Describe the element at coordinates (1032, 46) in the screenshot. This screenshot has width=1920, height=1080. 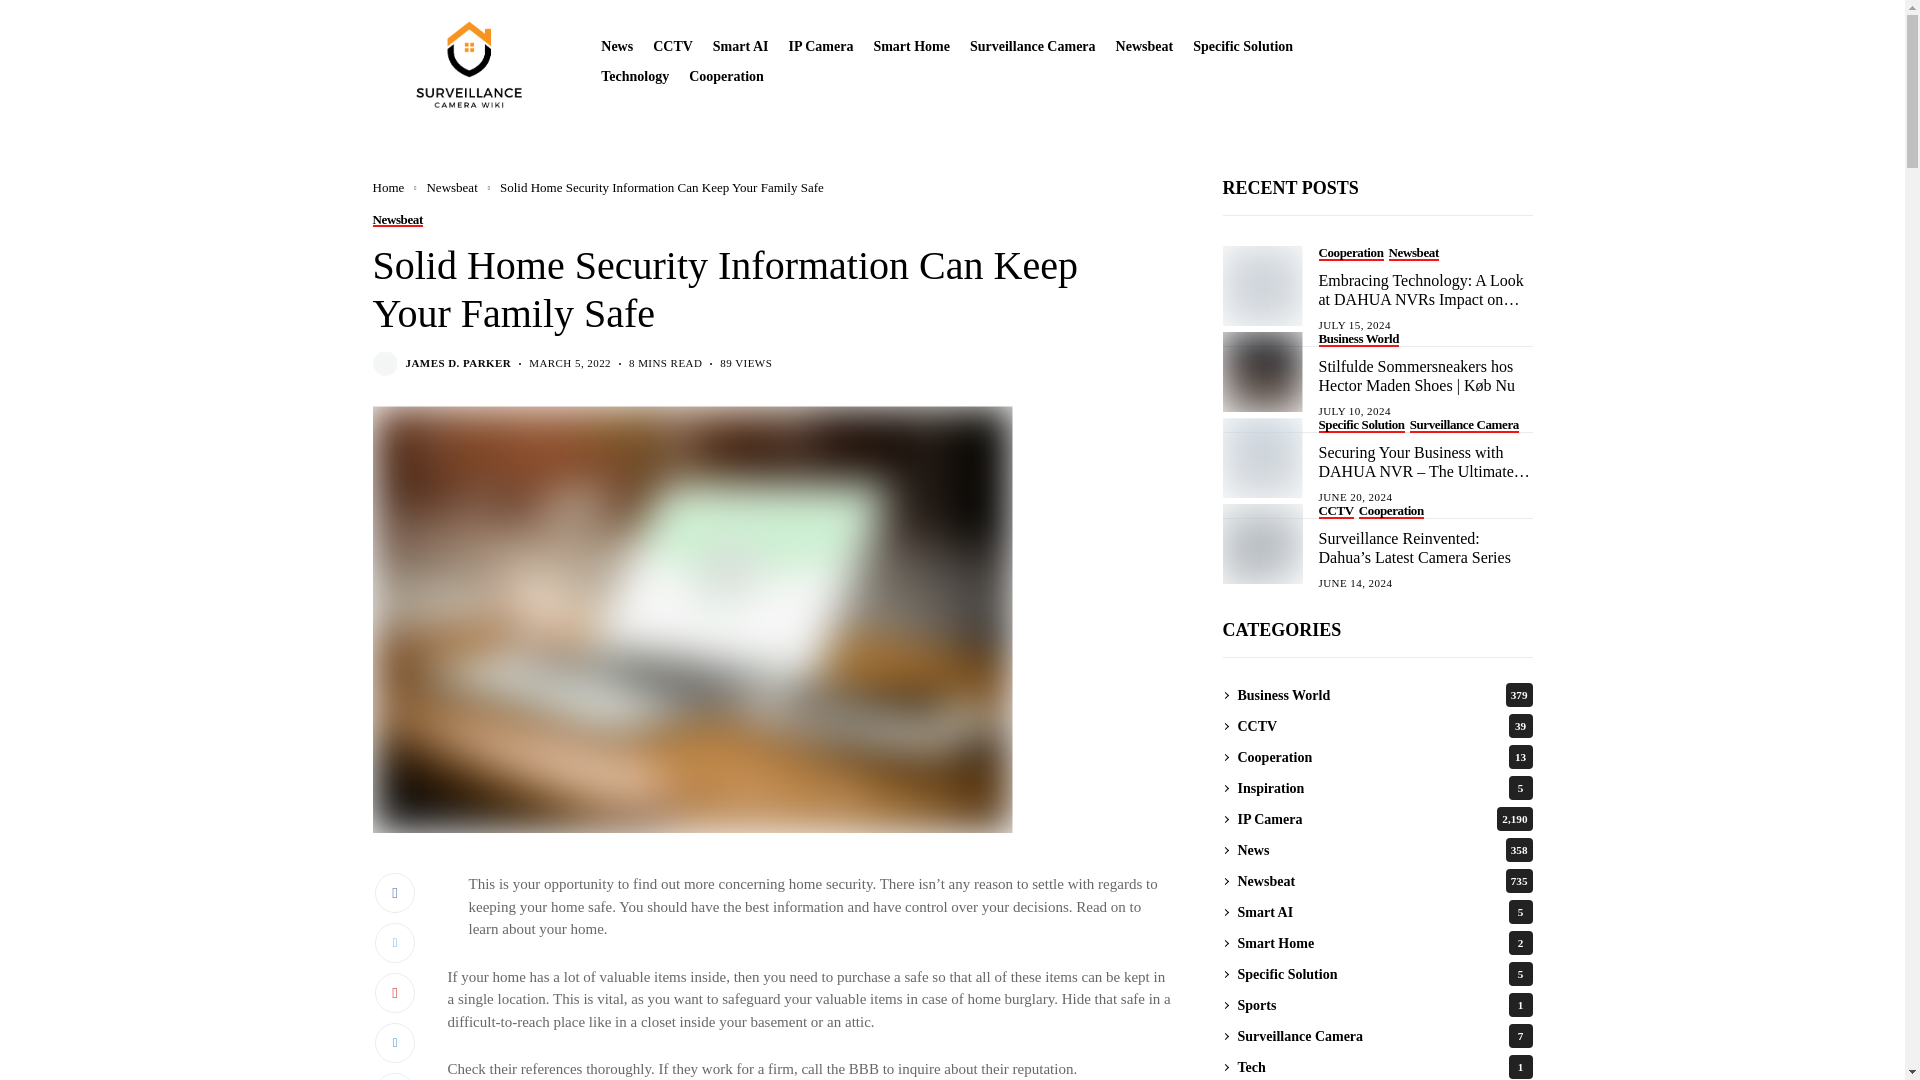
I see `Surveillance Camera` at that location.